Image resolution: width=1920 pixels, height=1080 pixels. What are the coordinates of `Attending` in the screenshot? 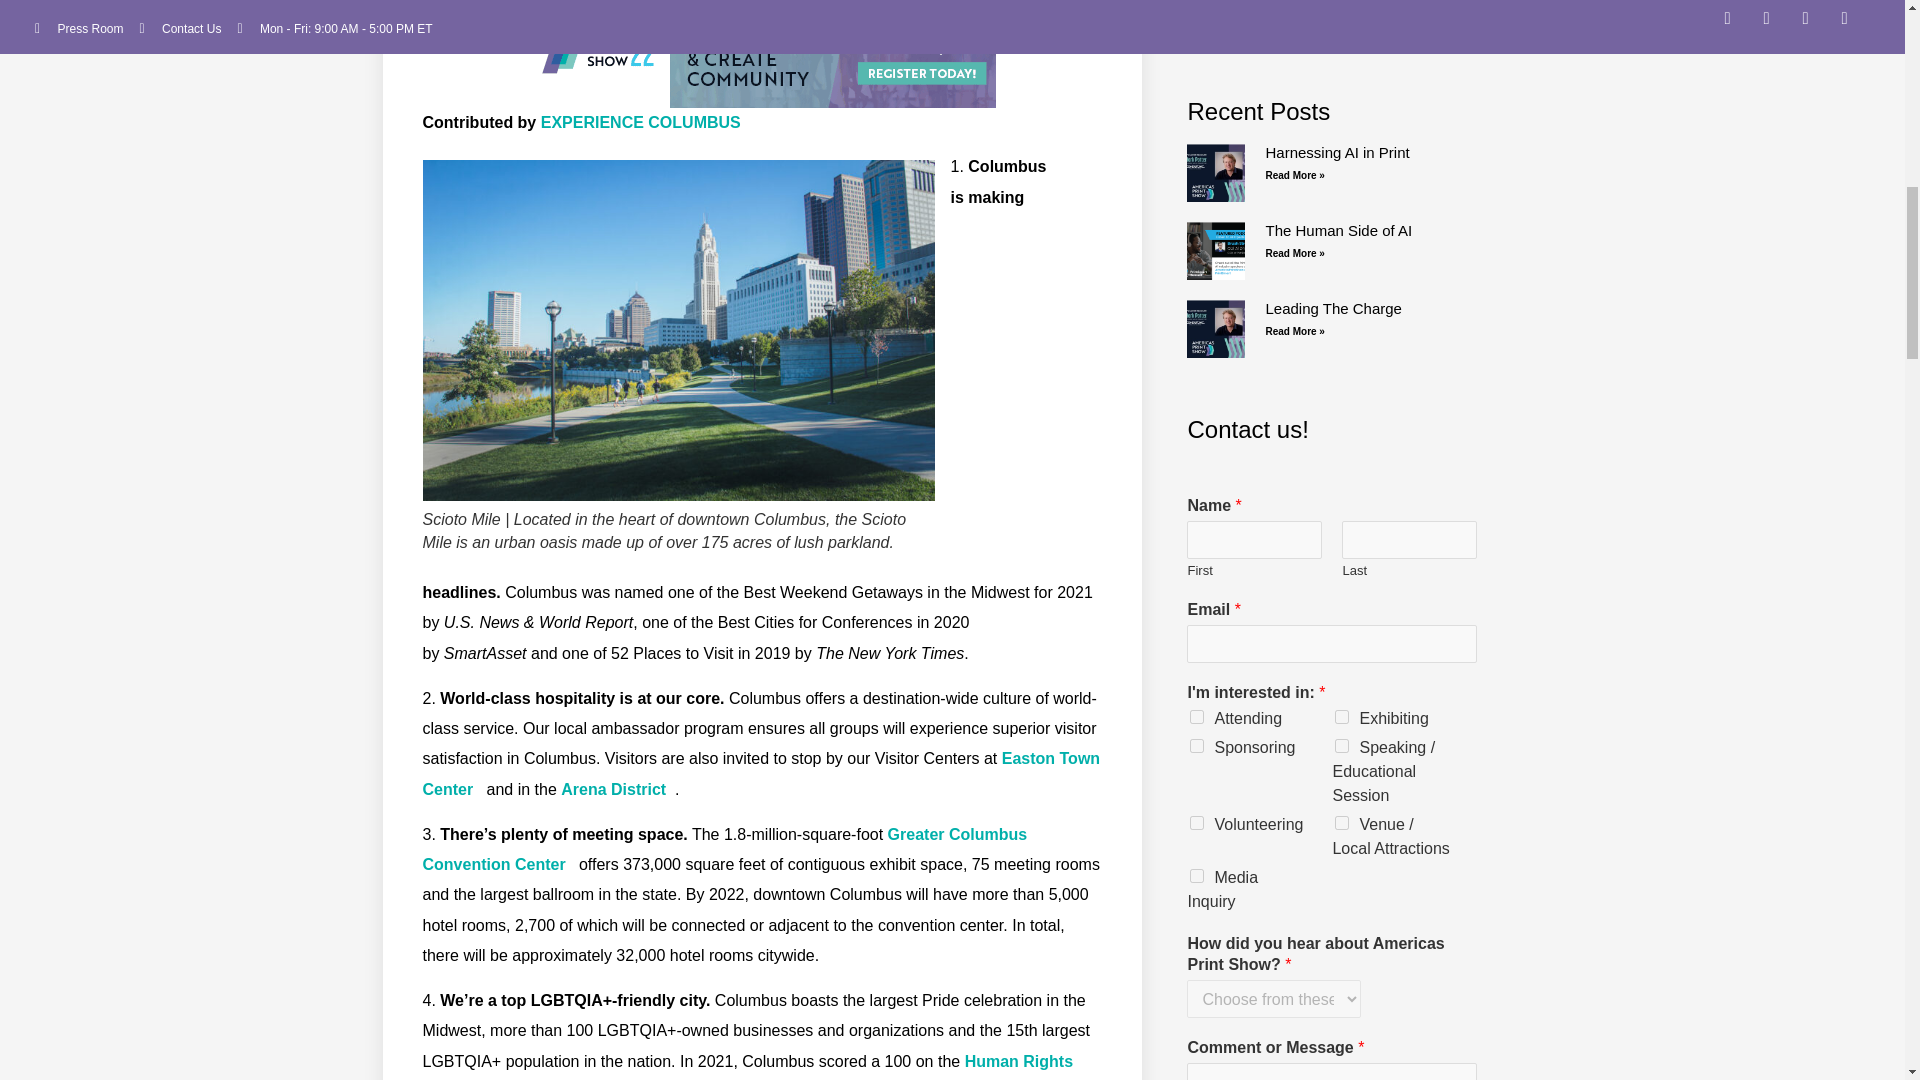 It's located at (1196, 716).